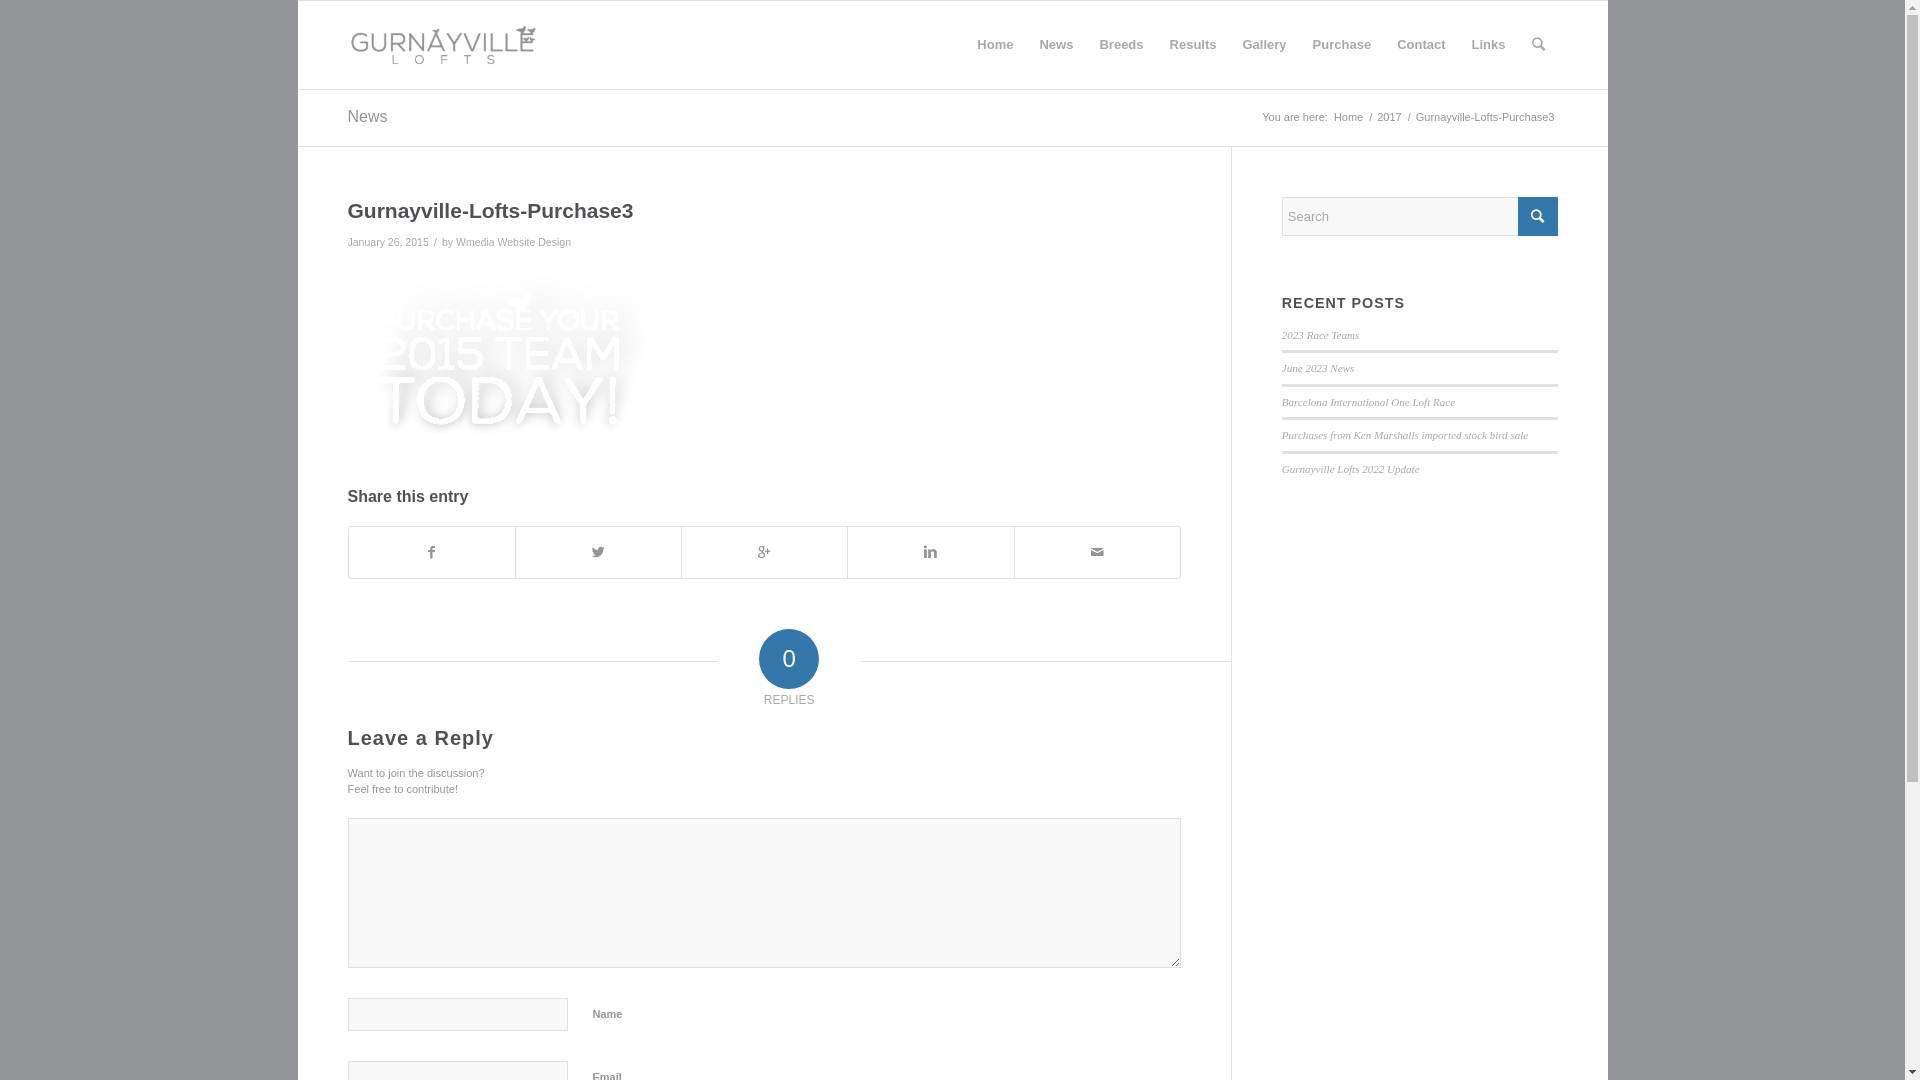 The image size is (1920, 1080). I want to click on Home, so click(1348, 118).